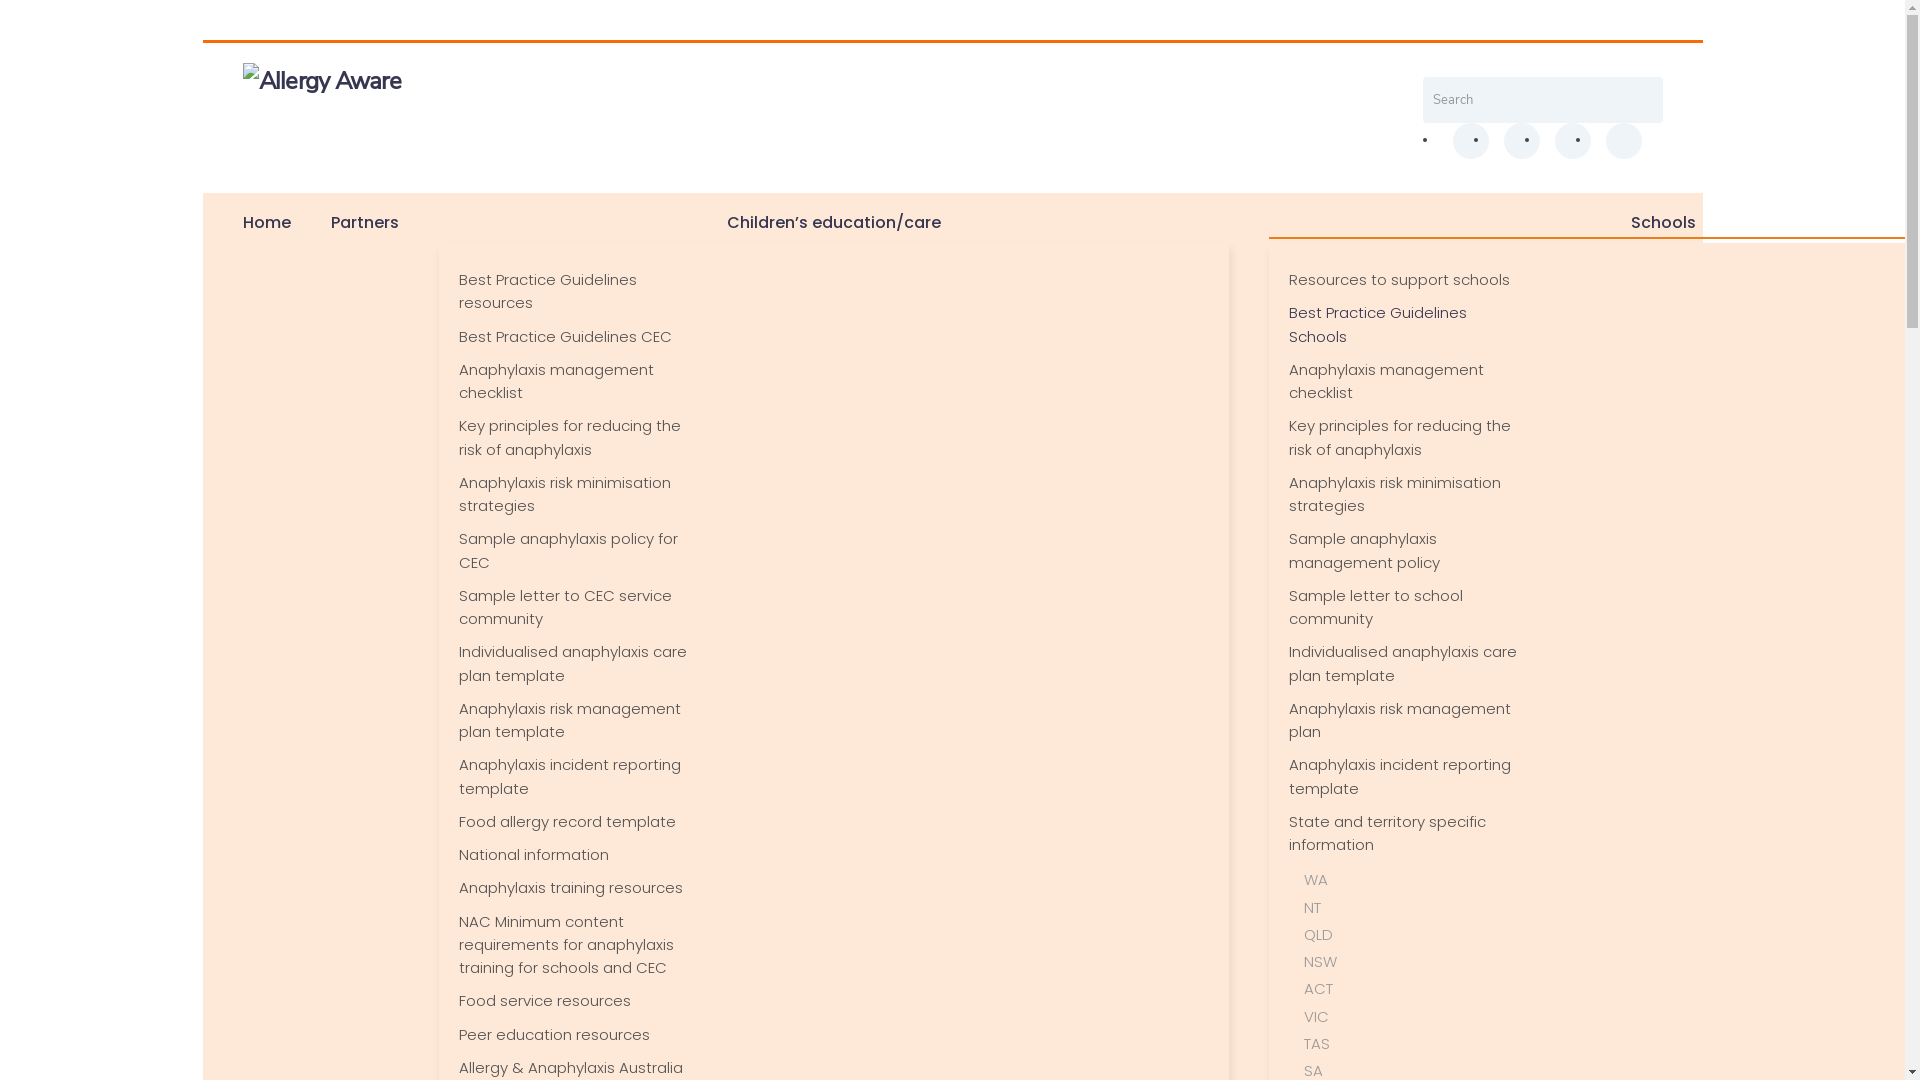  What do you see at coordinates (1403, 663) in the screenshot?
I see `Individualised anaphylaxis care plan template` at bounding box center [1403, 663].